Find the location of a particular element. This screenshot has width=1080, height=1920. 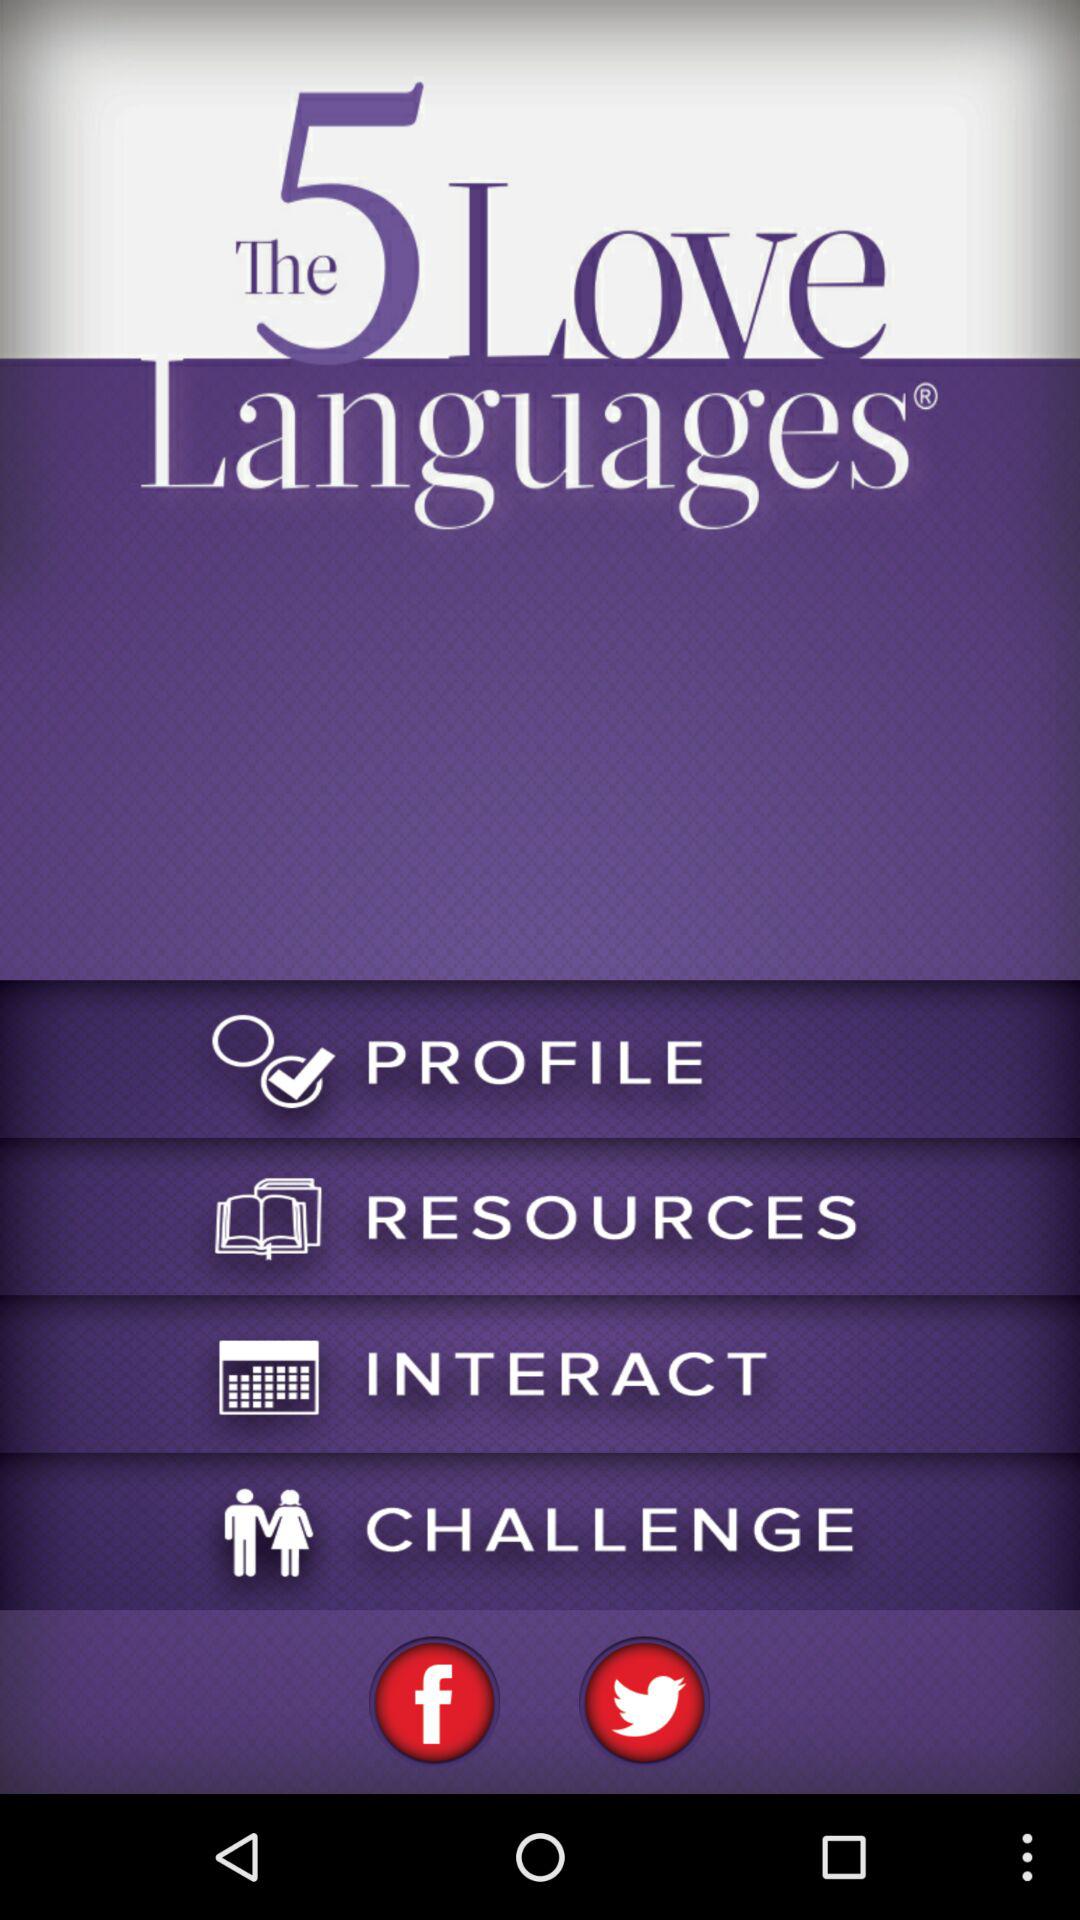

interact with others is located at coordinates (540, 1374).